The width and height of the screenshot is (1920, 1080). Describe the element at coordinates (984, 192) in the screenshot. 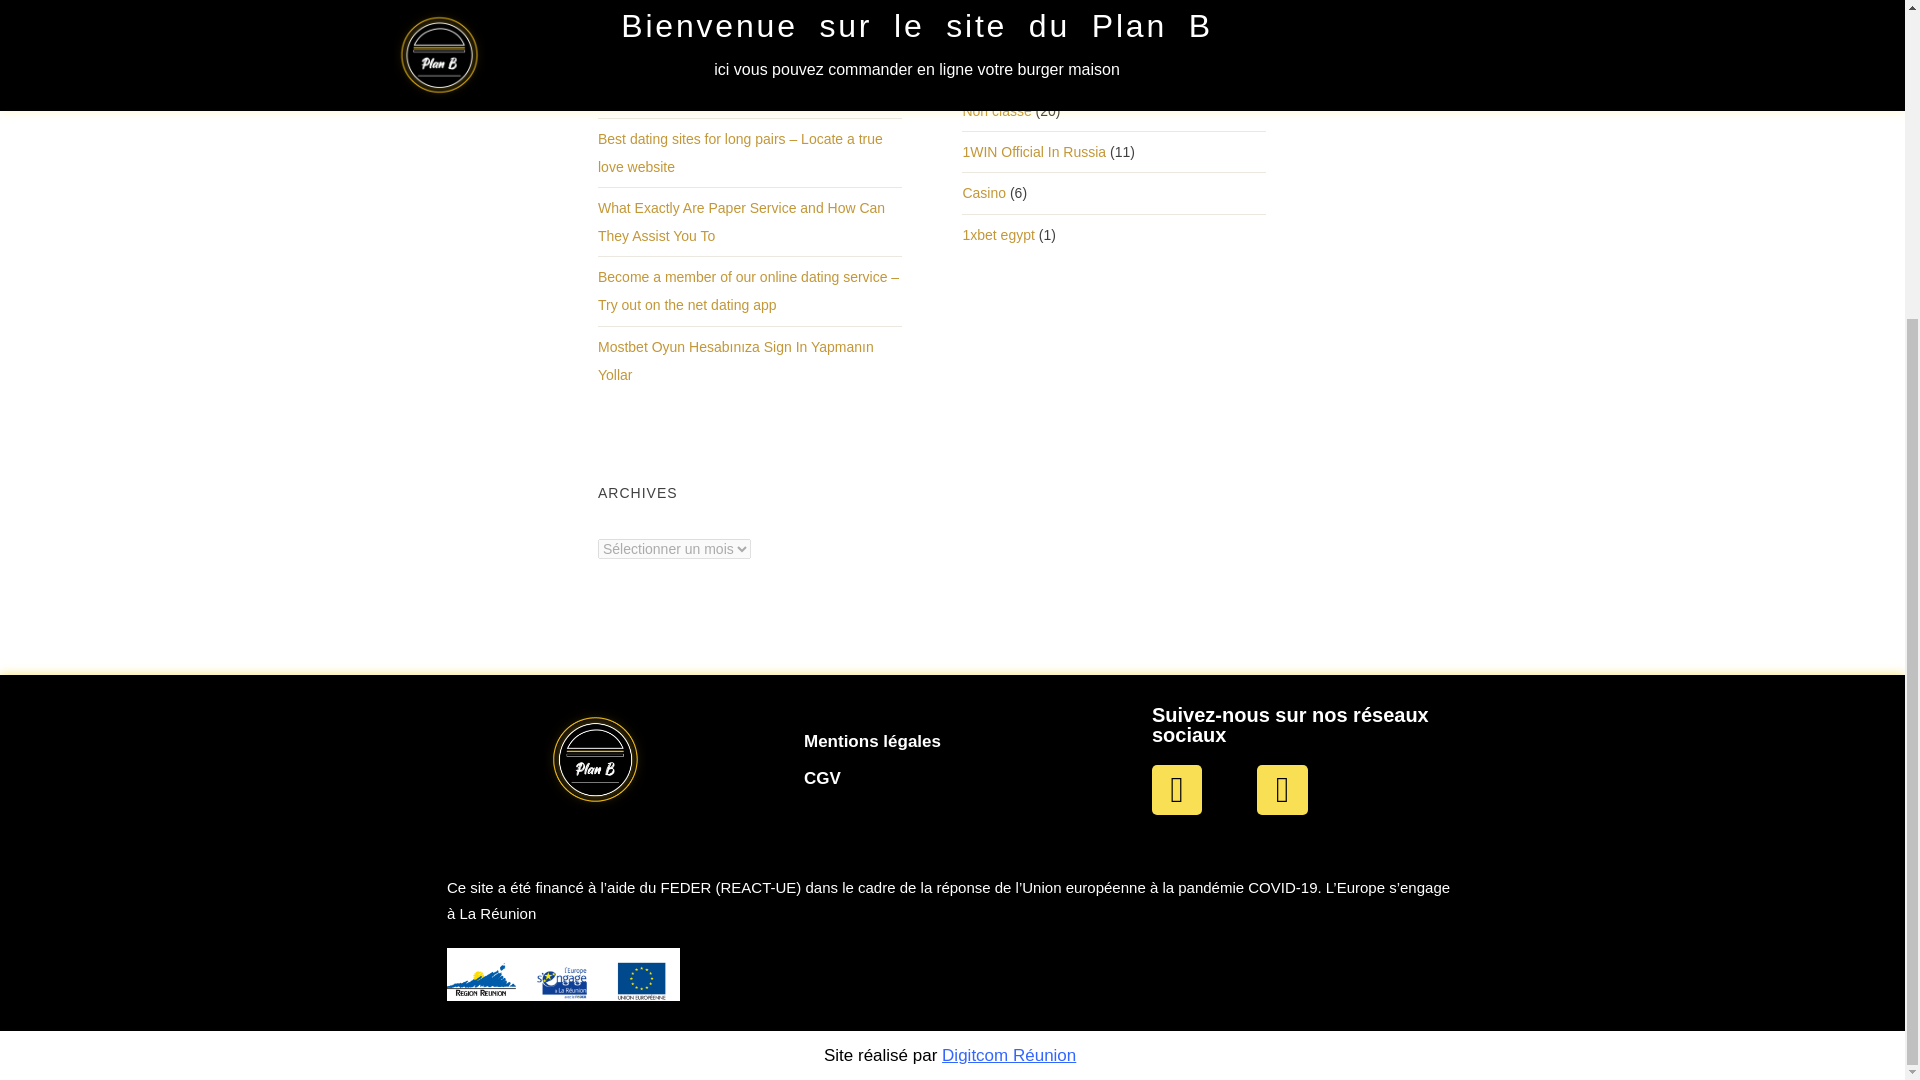

I see `Casino` at that location.